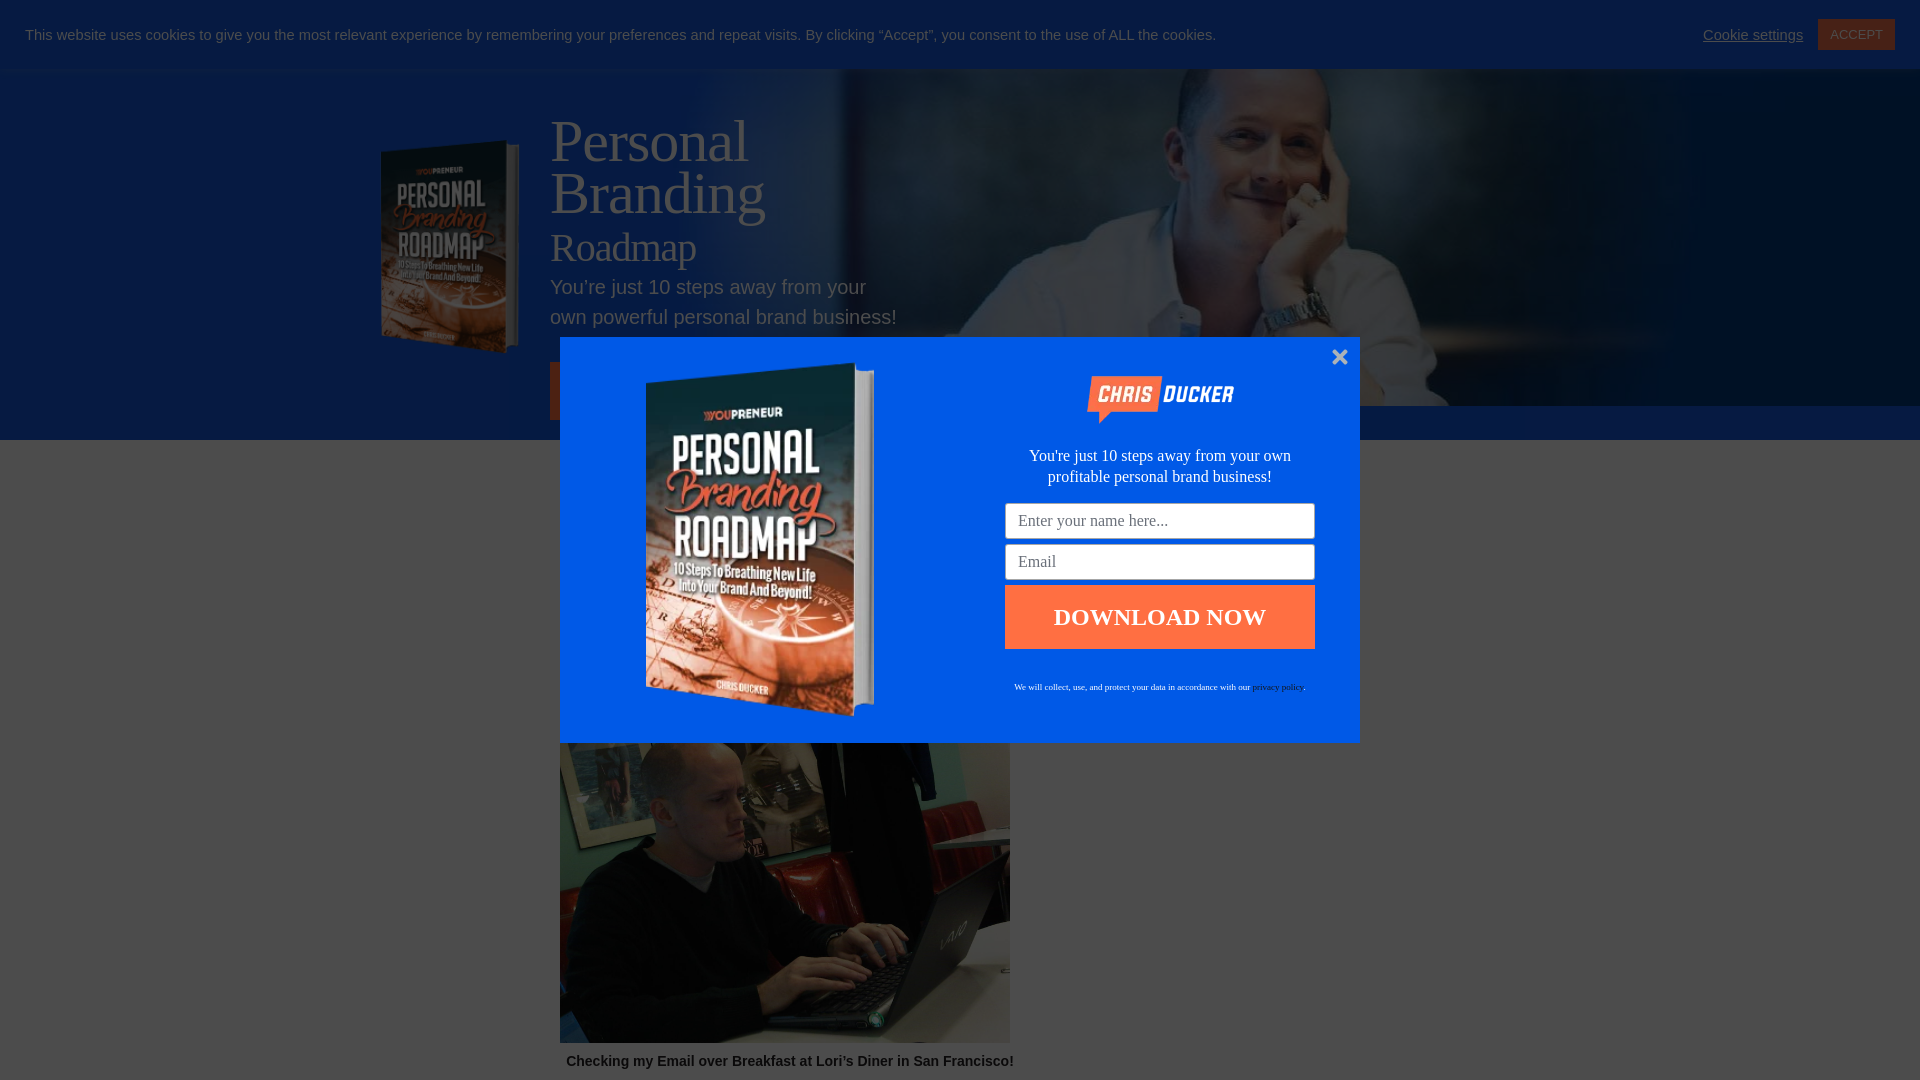 This screenshot has width=1920, height=1080. Describe the element at coordinates (932, 43) in the screenshot. I see `Mastermind` at that location.